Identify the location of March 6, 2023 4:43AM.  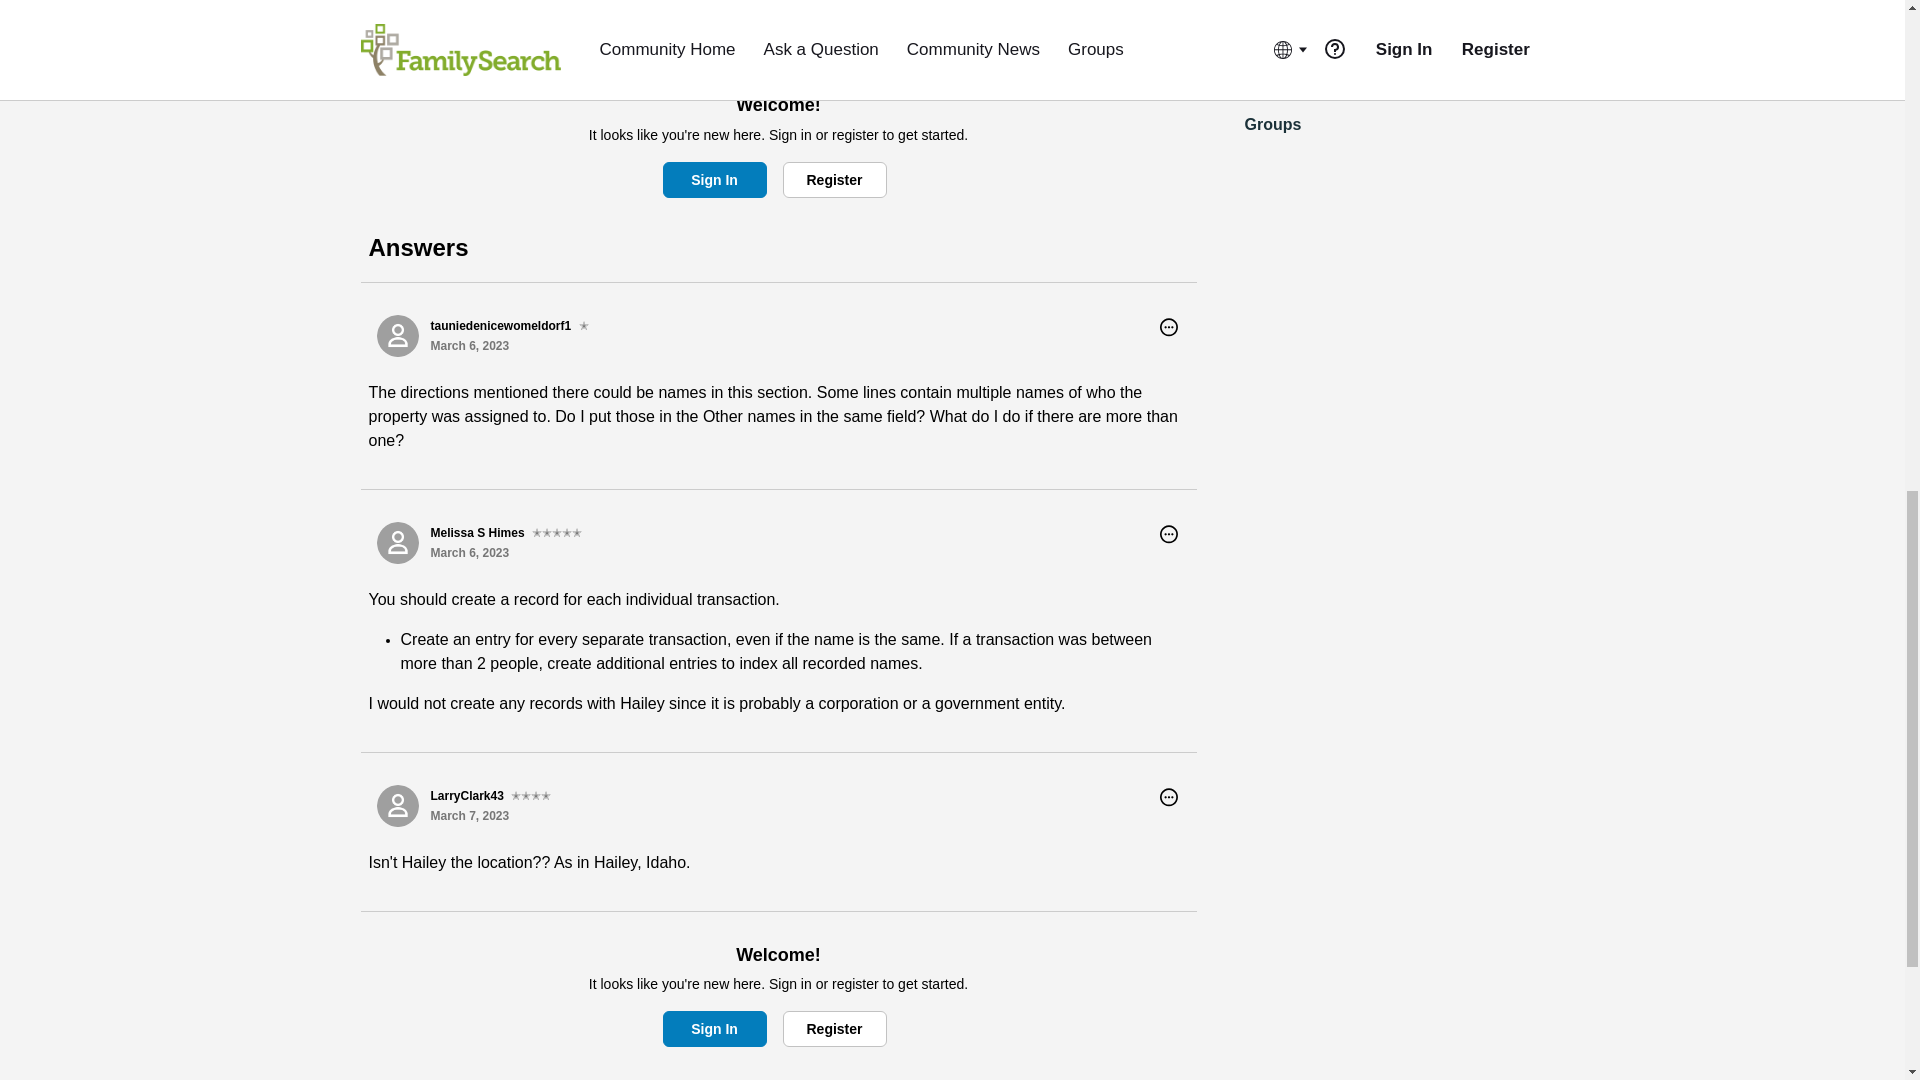
(469, 553).